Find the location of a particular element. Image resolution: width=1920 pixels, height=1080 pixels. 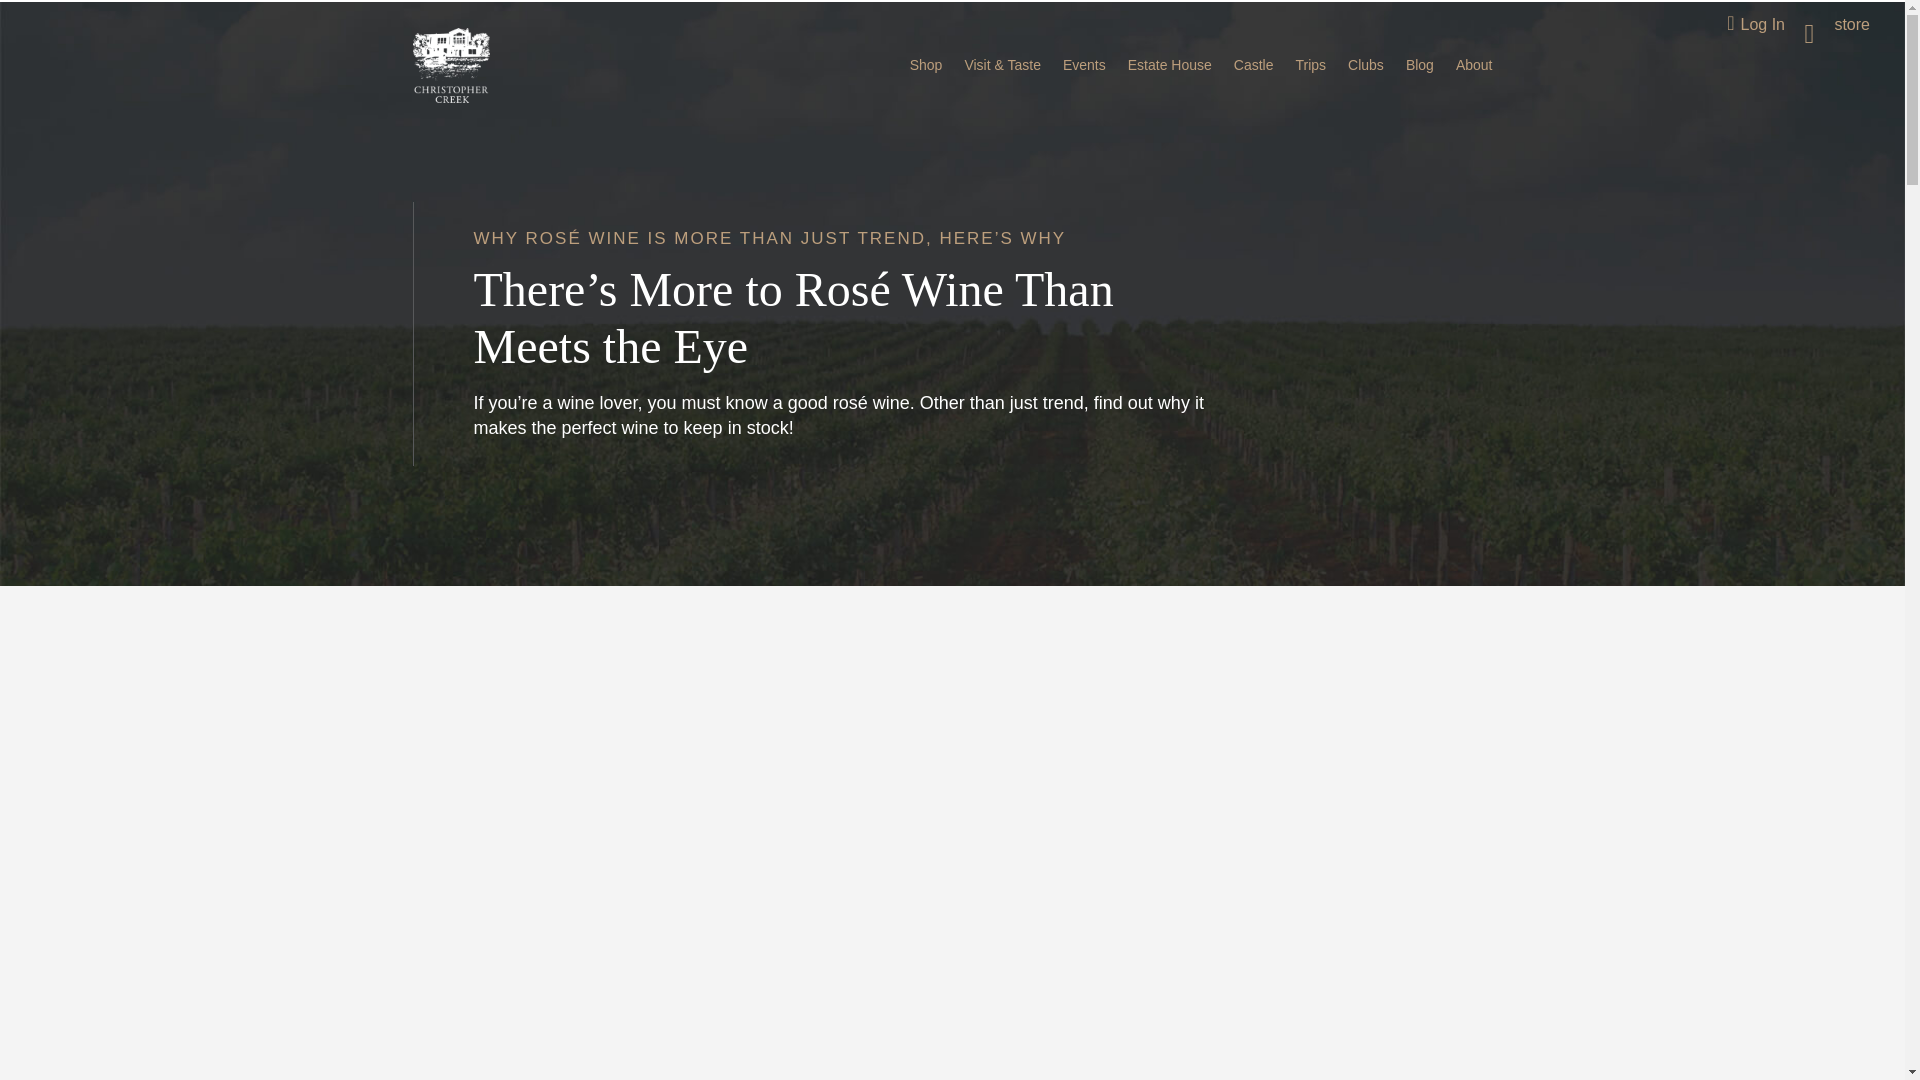

Estate House is located at coordinates (1170, 64).